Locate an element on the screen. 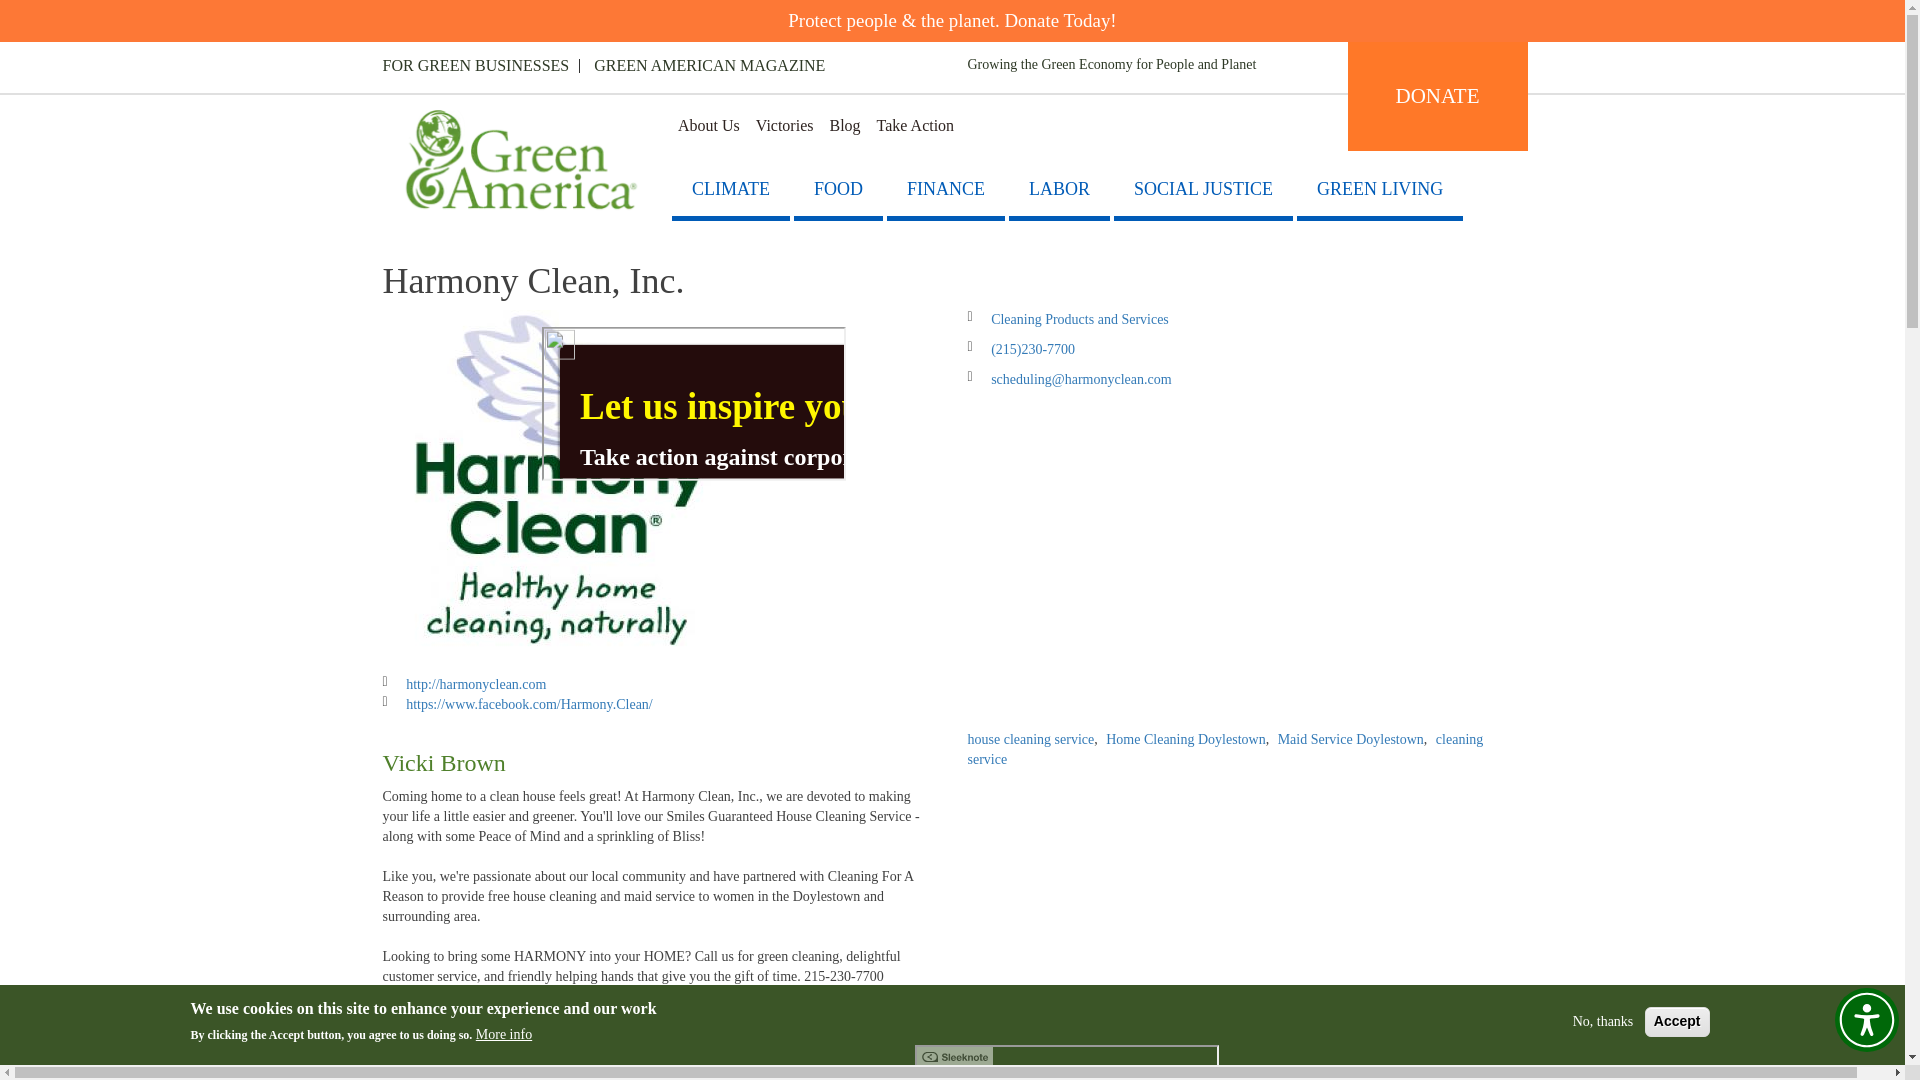  cleaning service is located at coordinates (1226, 749).